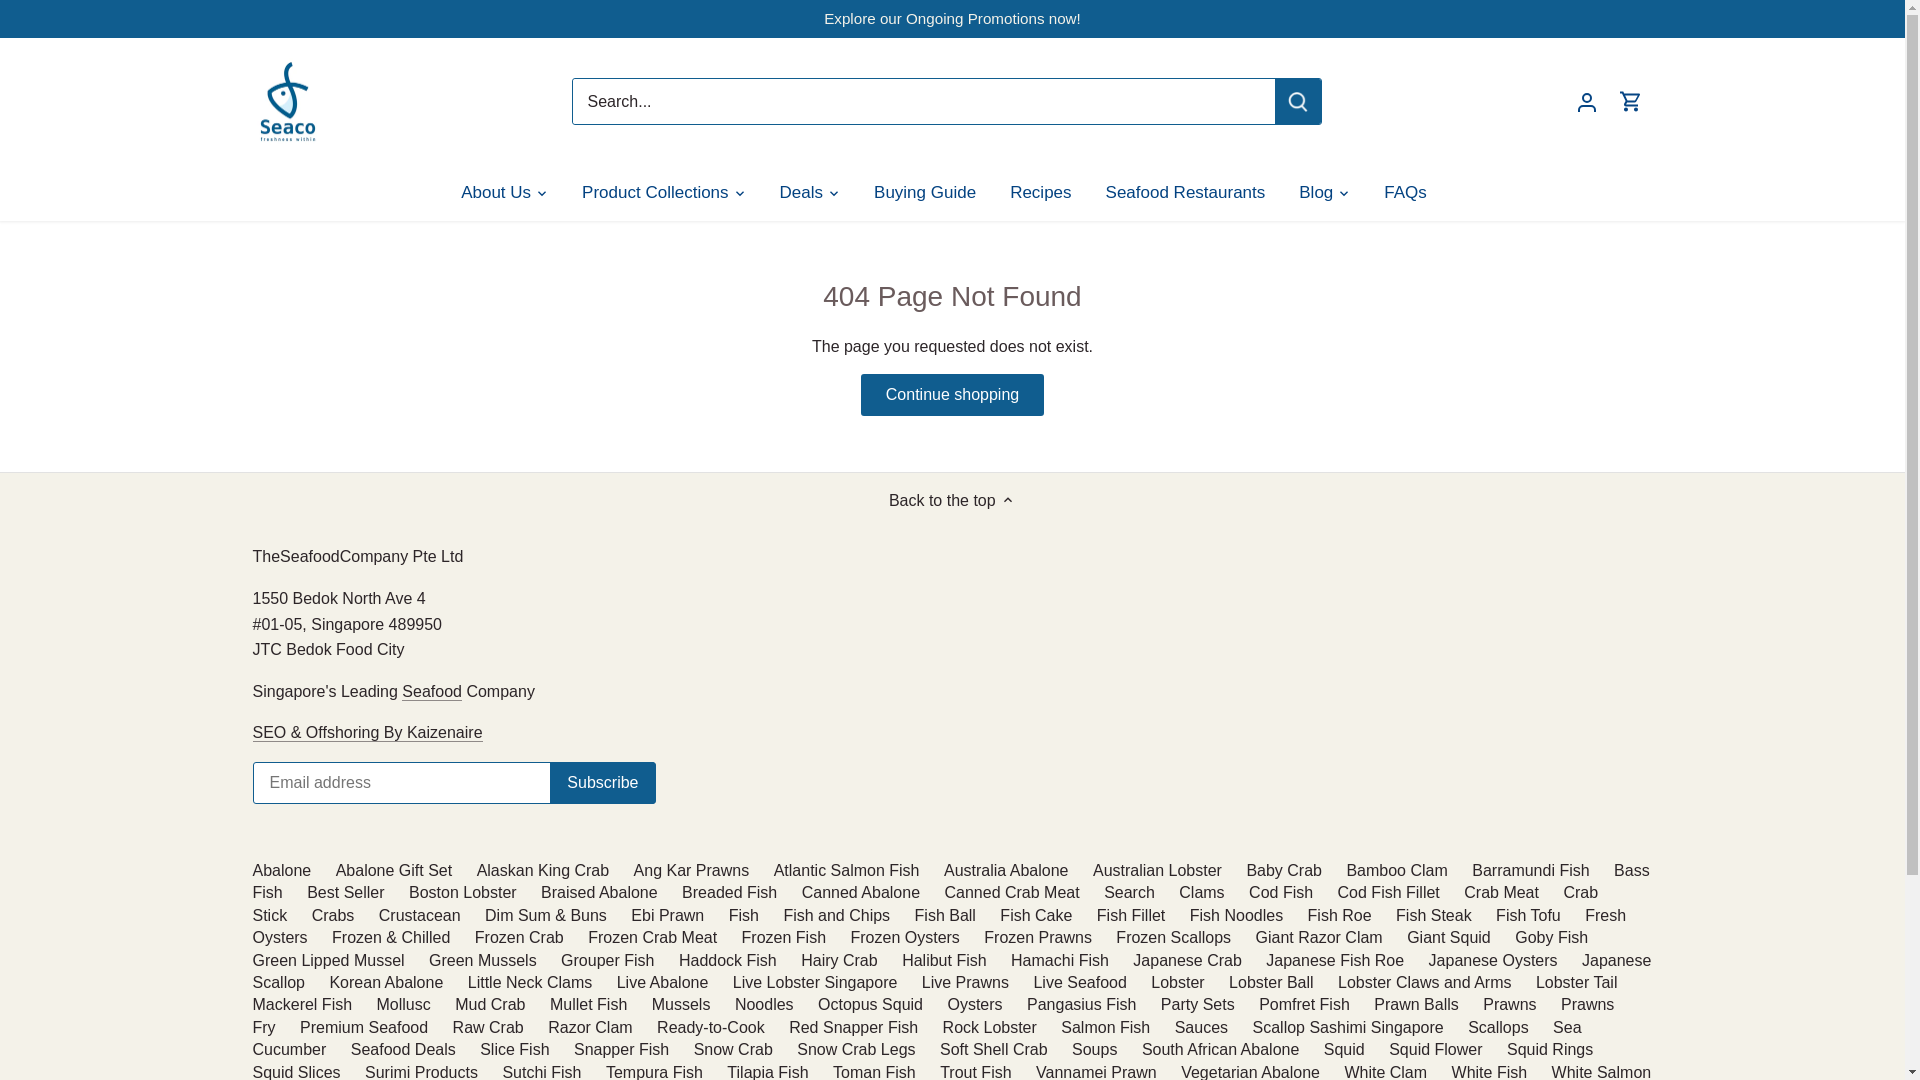  Describe the element at coordinates (602, 782) in the screenshot. I see `Subscribe` at that location.